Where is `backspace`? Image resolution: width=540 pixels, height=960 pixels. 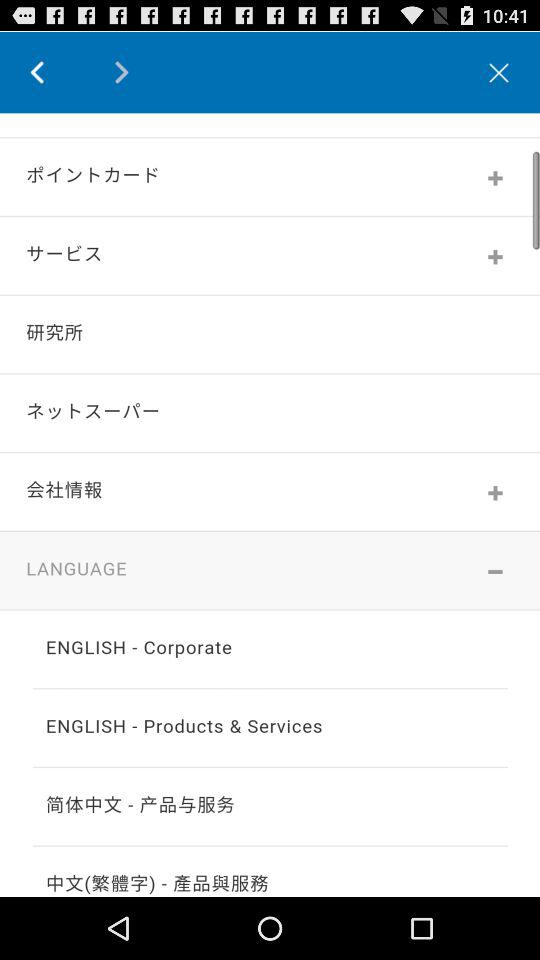
backspace is located at coordinates (52, 72).